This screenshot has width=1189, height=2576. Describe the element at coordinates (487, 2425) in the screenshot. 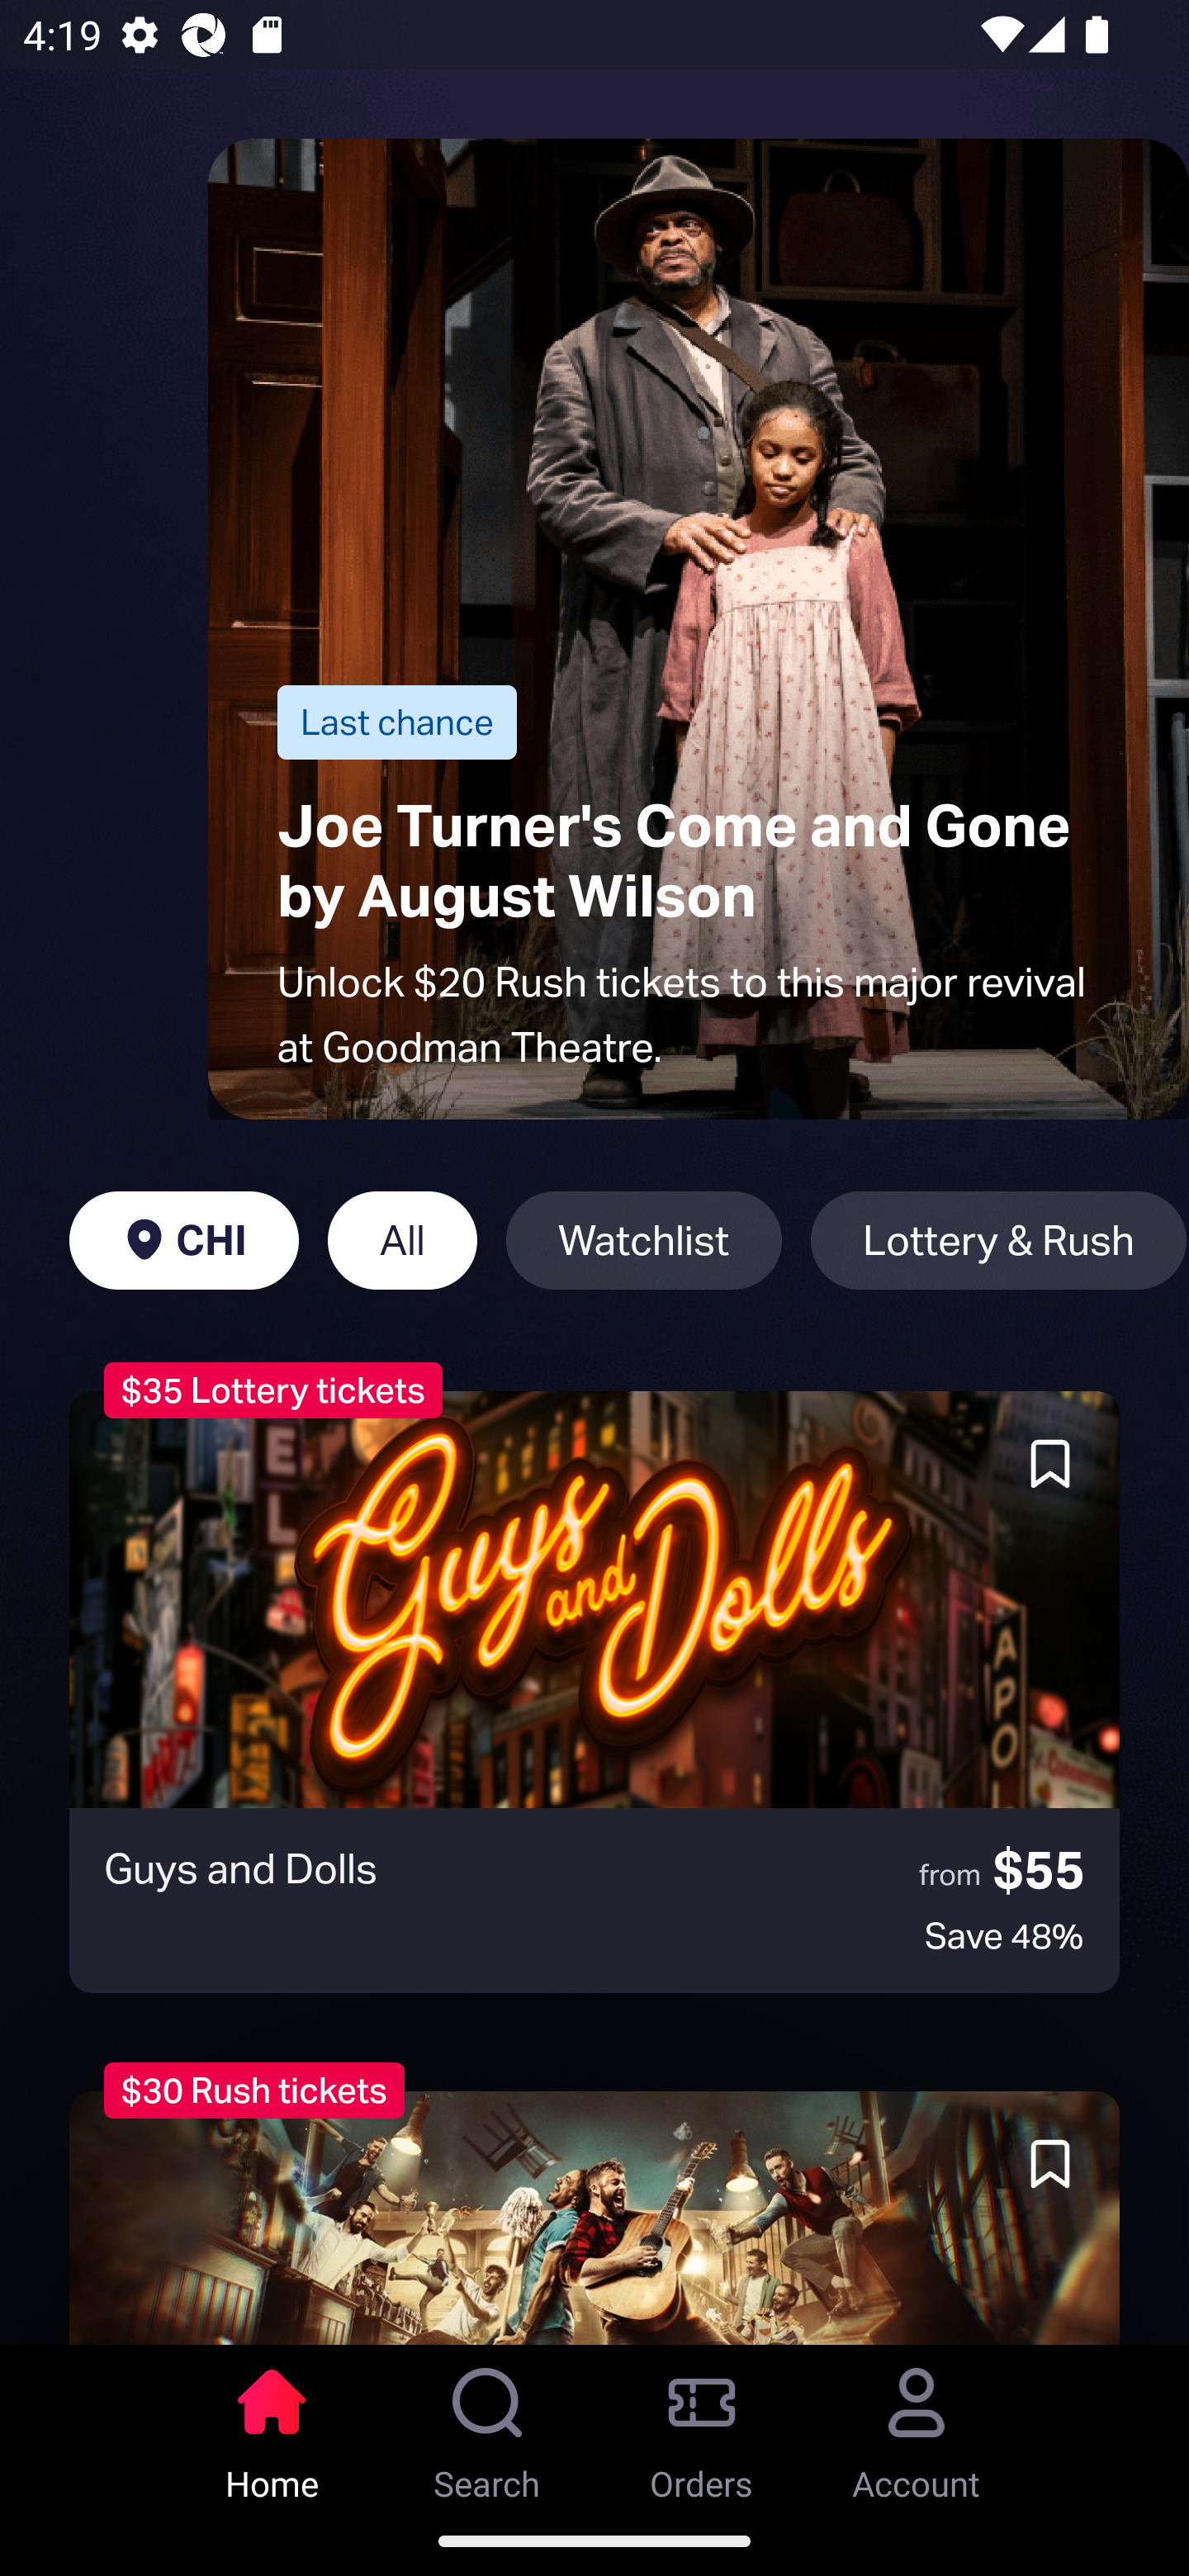

I see `Search` at that location.